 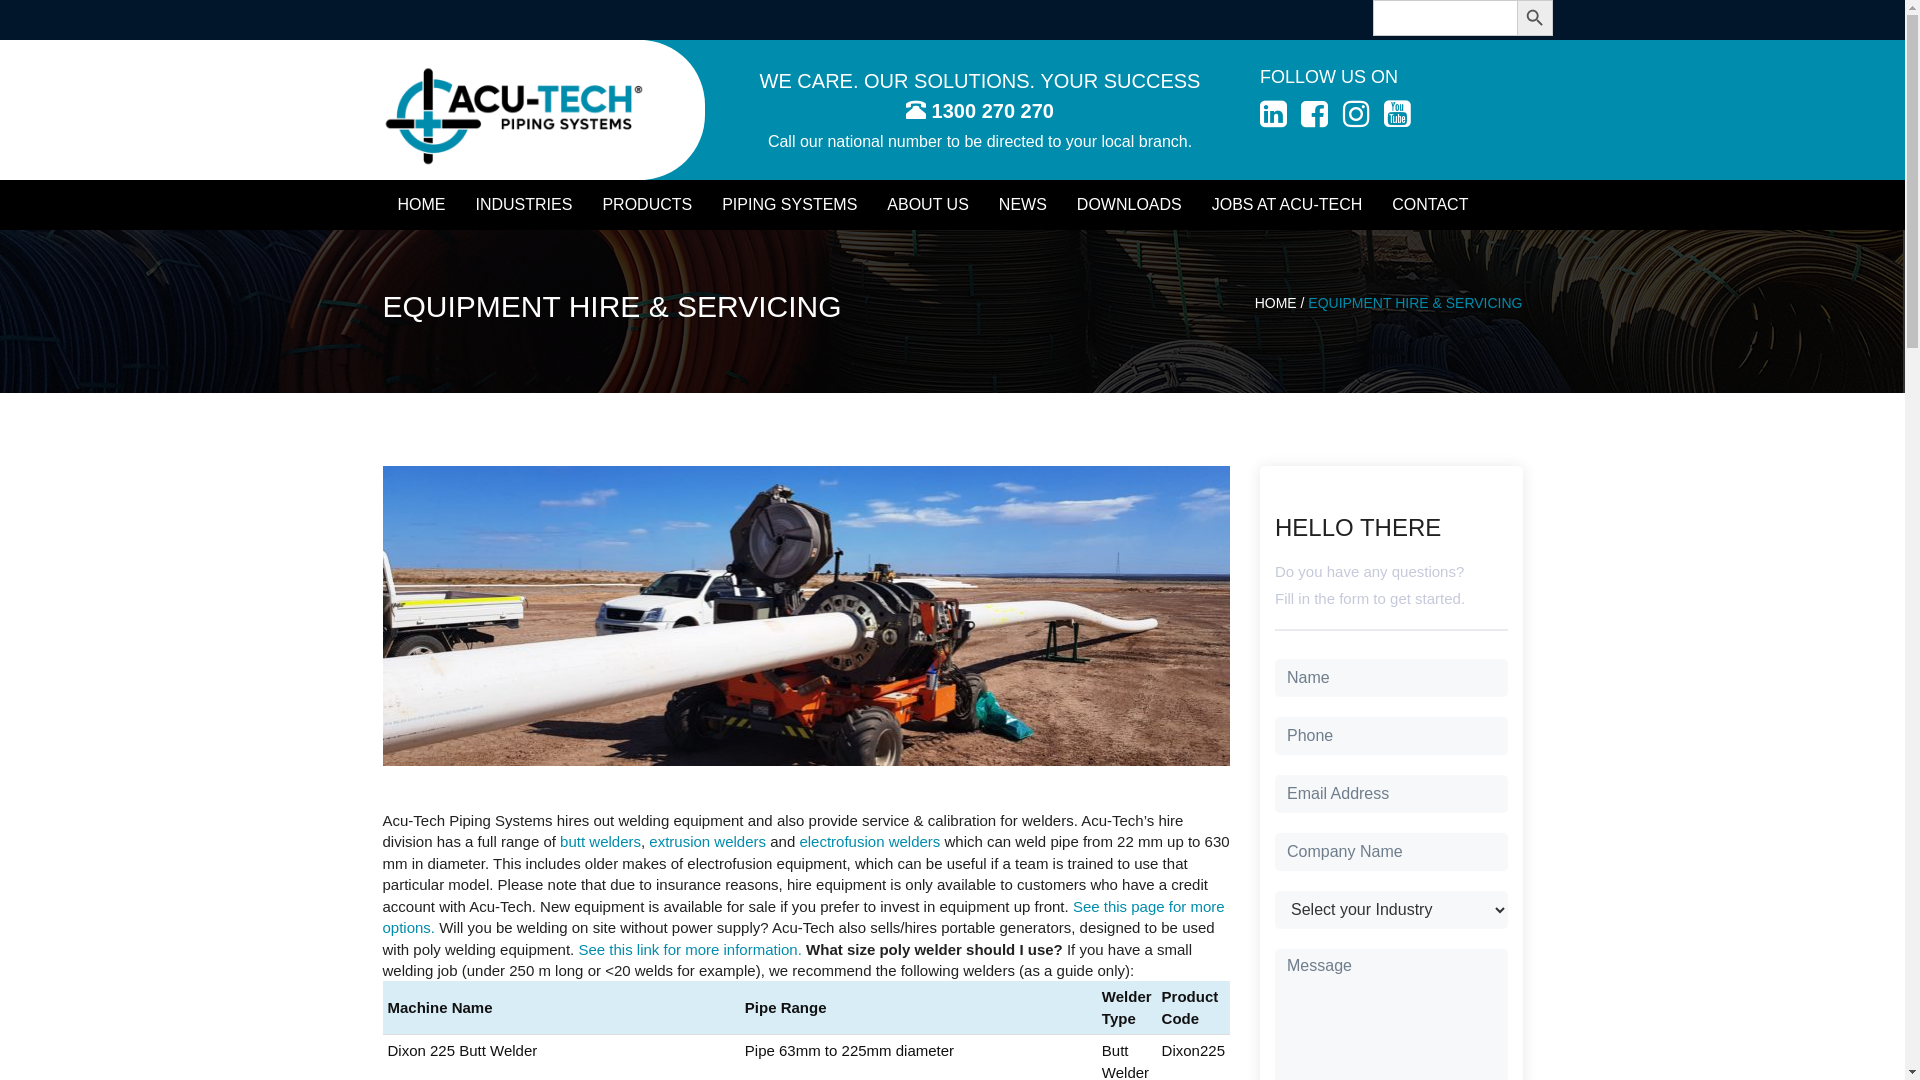 I want to click on Our Facebook page, so click(x=1316, y=120).